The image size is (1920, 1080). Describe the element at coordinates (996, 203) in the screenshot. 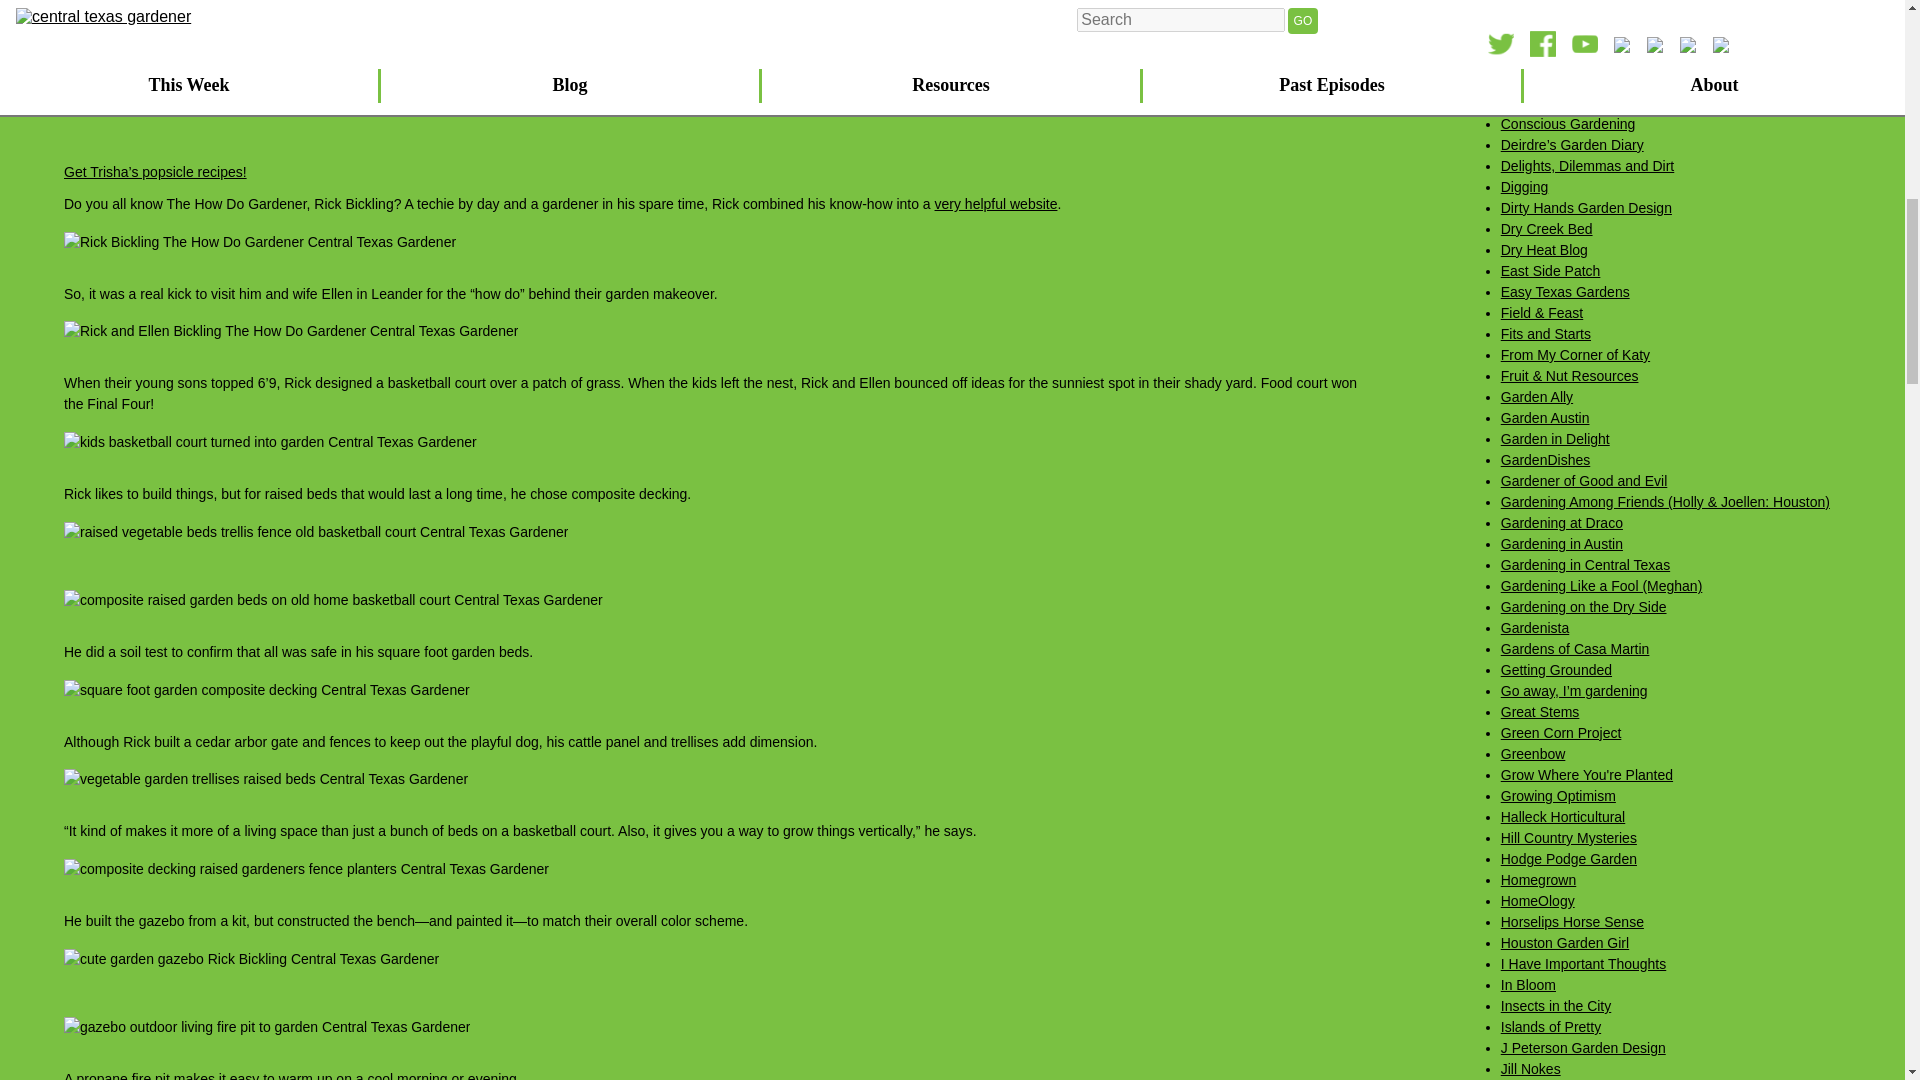

I see `very helpful website` at that location.